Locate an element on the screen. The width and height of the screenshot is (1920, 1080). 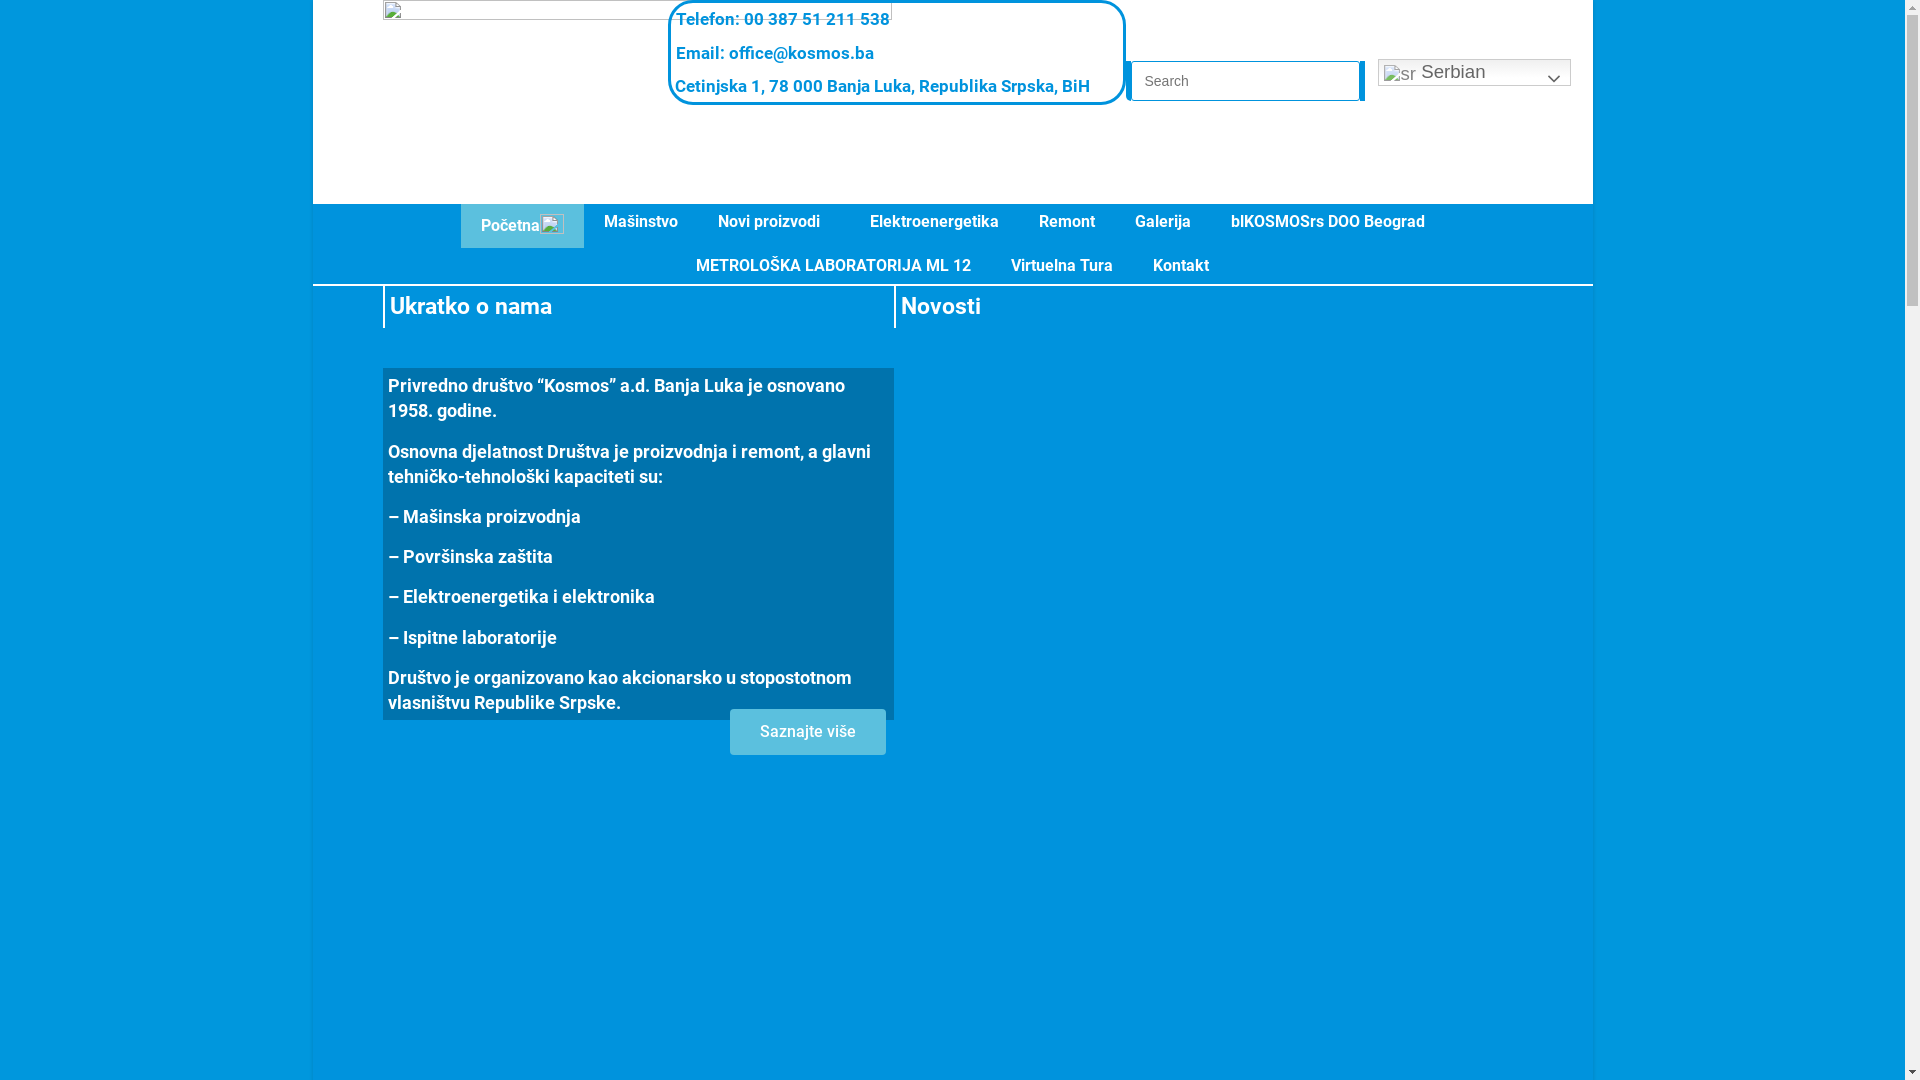
Virtuelna Tura is located at coordinates (1062, 266).